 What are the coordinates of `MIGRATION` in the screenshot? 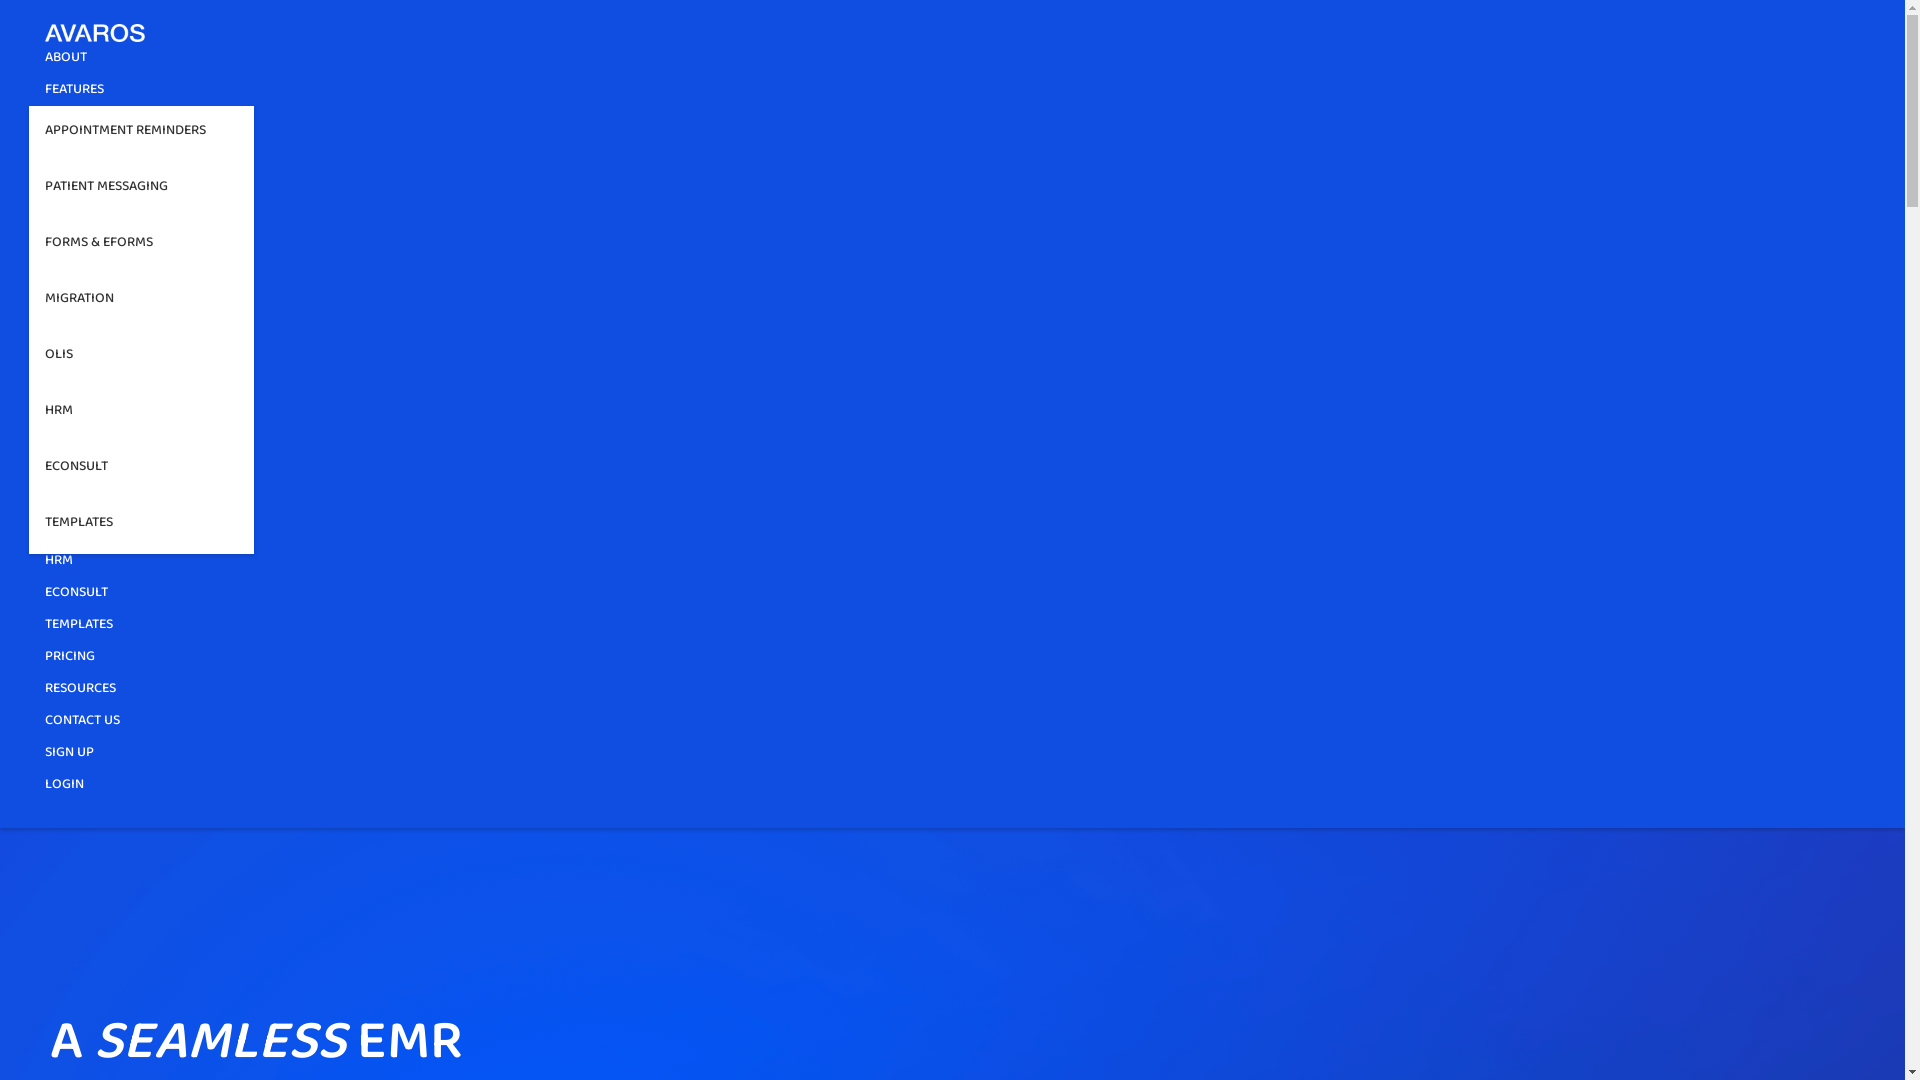 It's located at (80, 500).